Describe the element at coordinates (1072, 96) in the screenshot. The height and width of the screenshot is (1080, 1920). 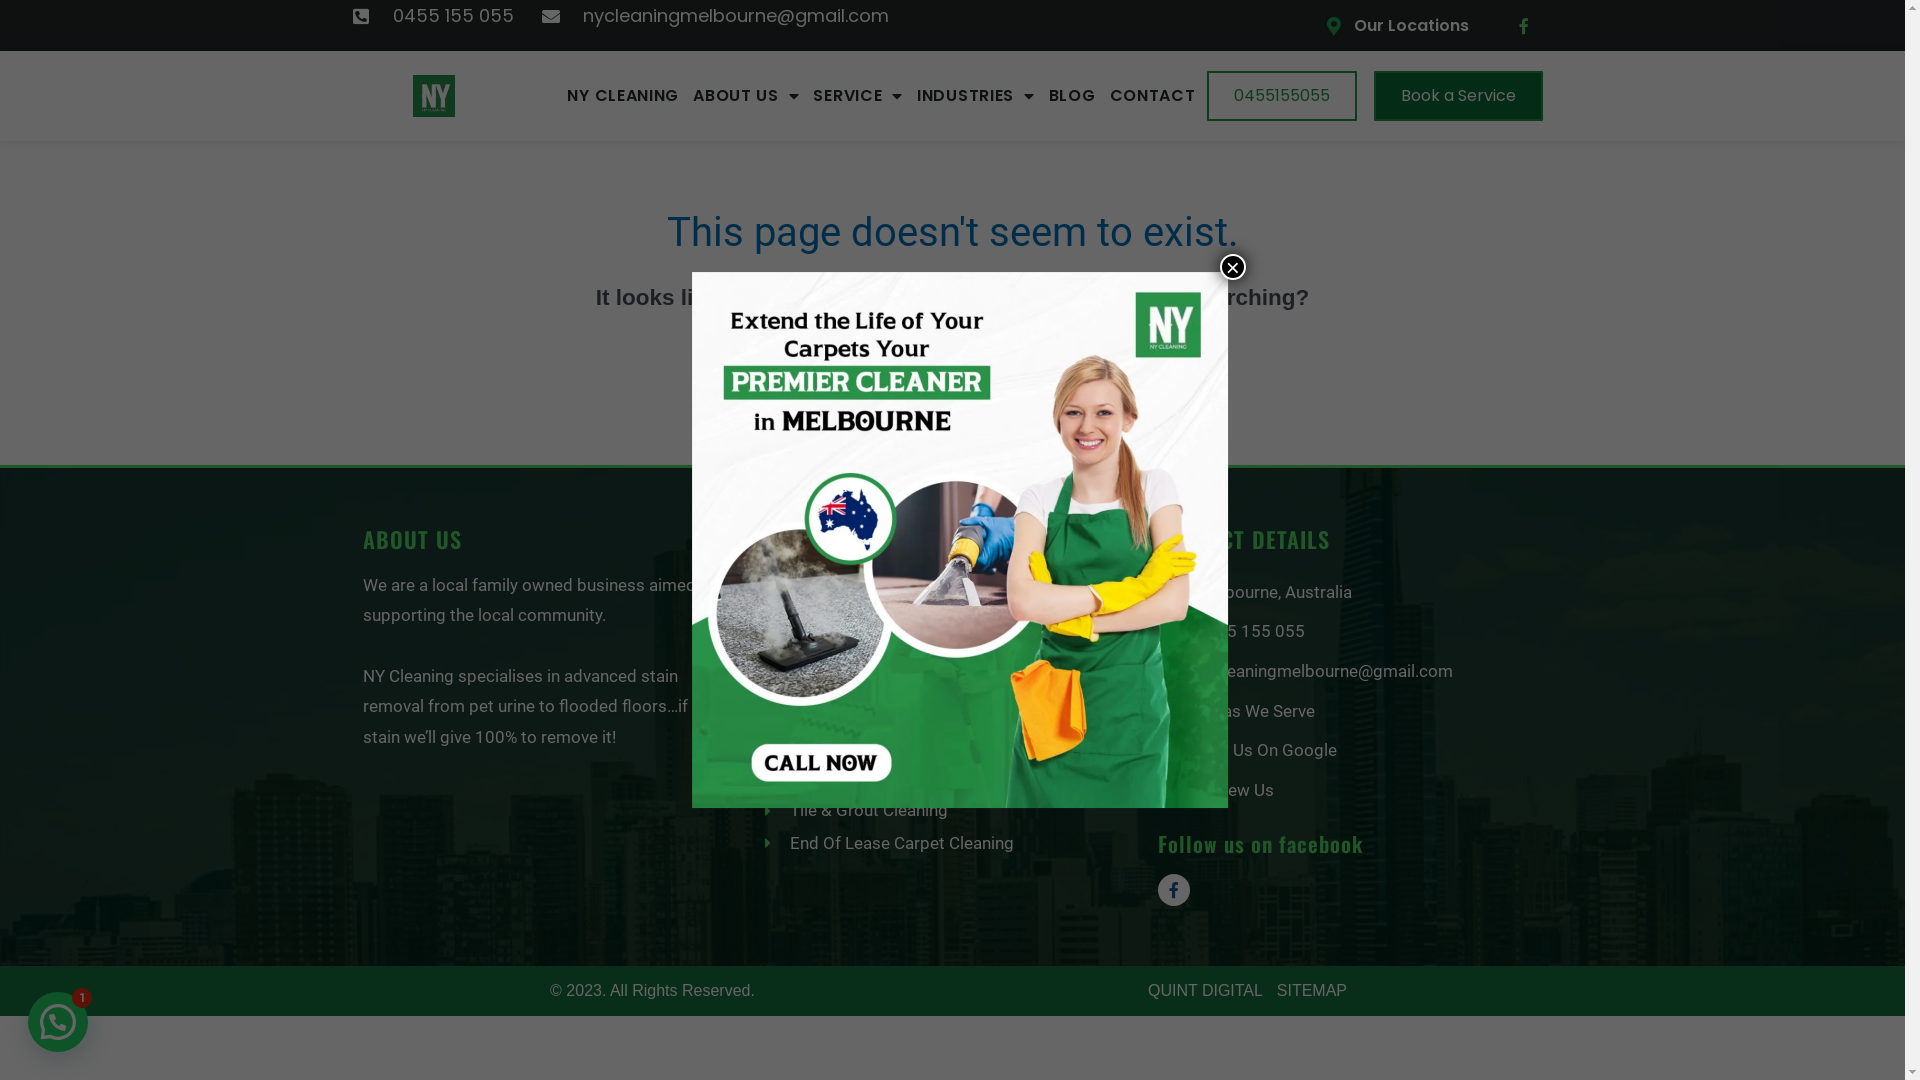
I see `BLOG` at that location.